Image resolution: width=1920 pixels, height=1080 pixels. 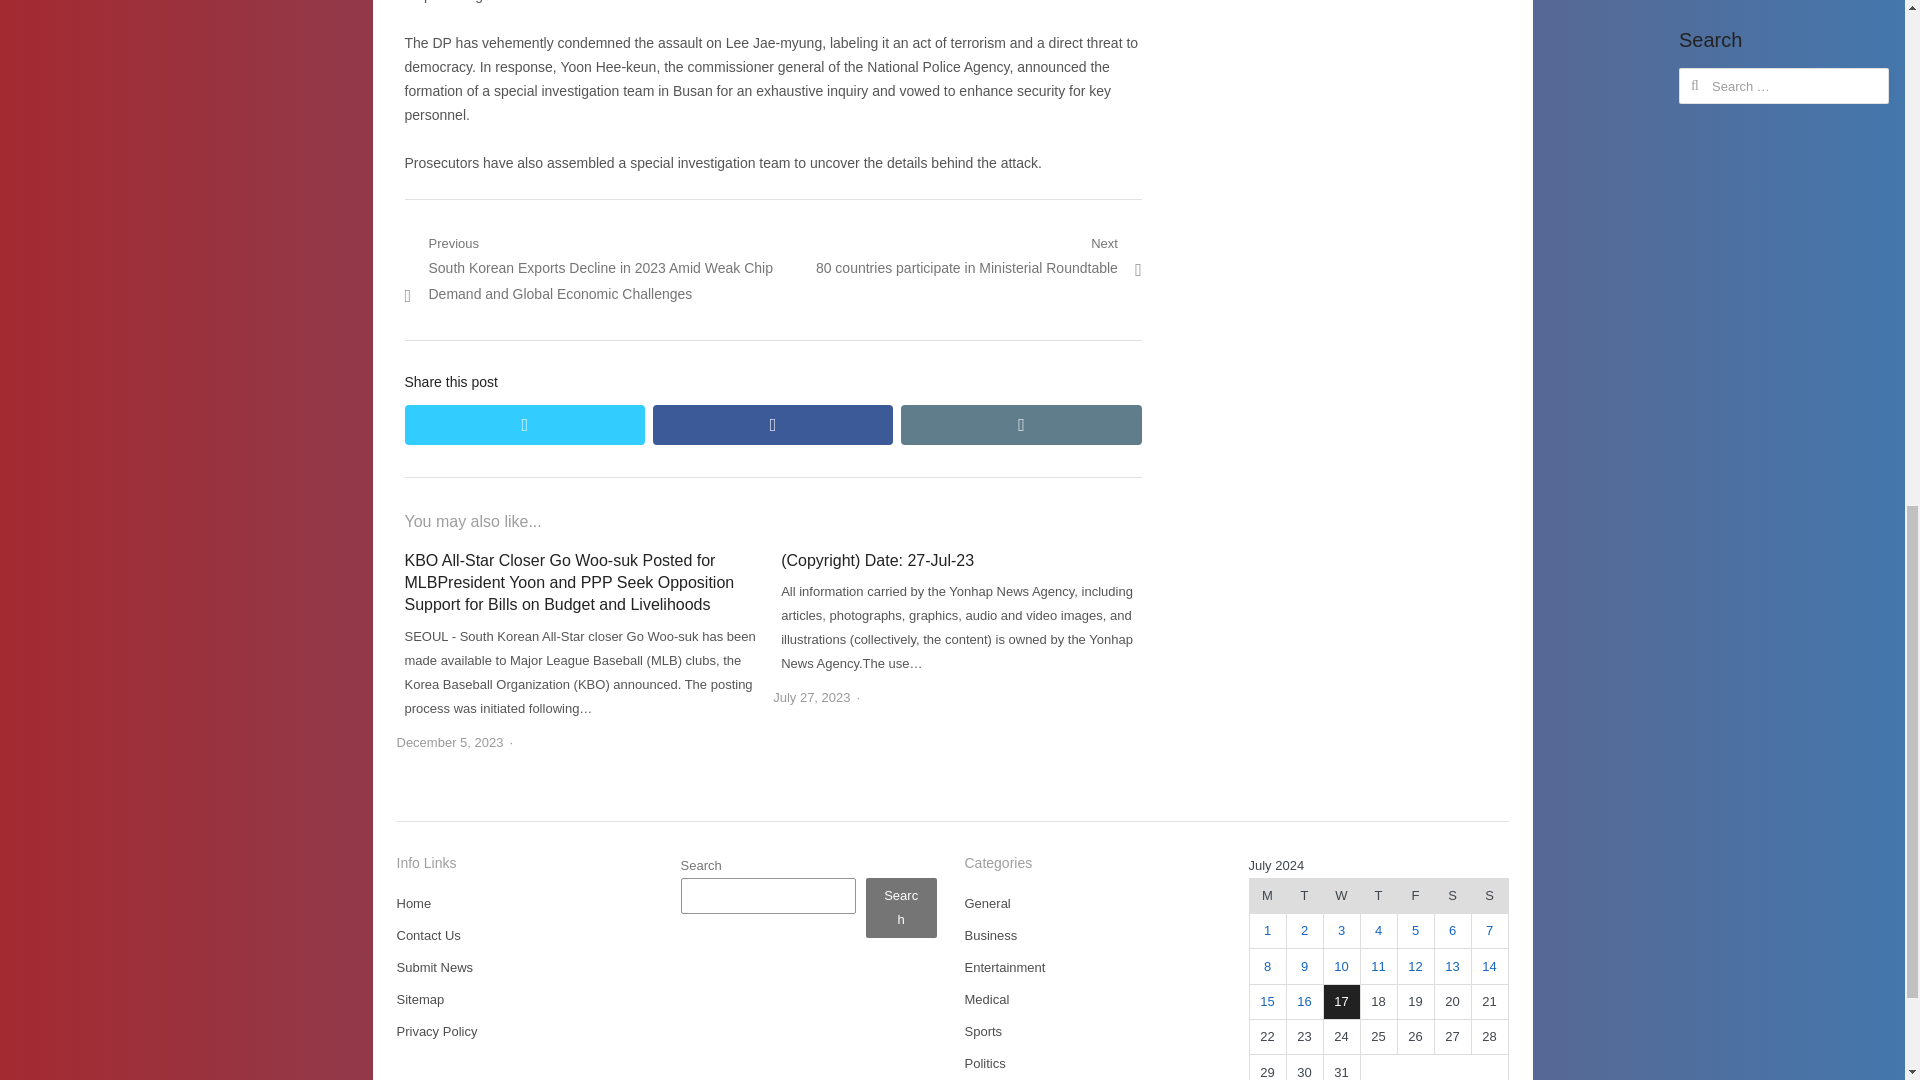 I want to click on Email this, so click(x=1020, y=424).